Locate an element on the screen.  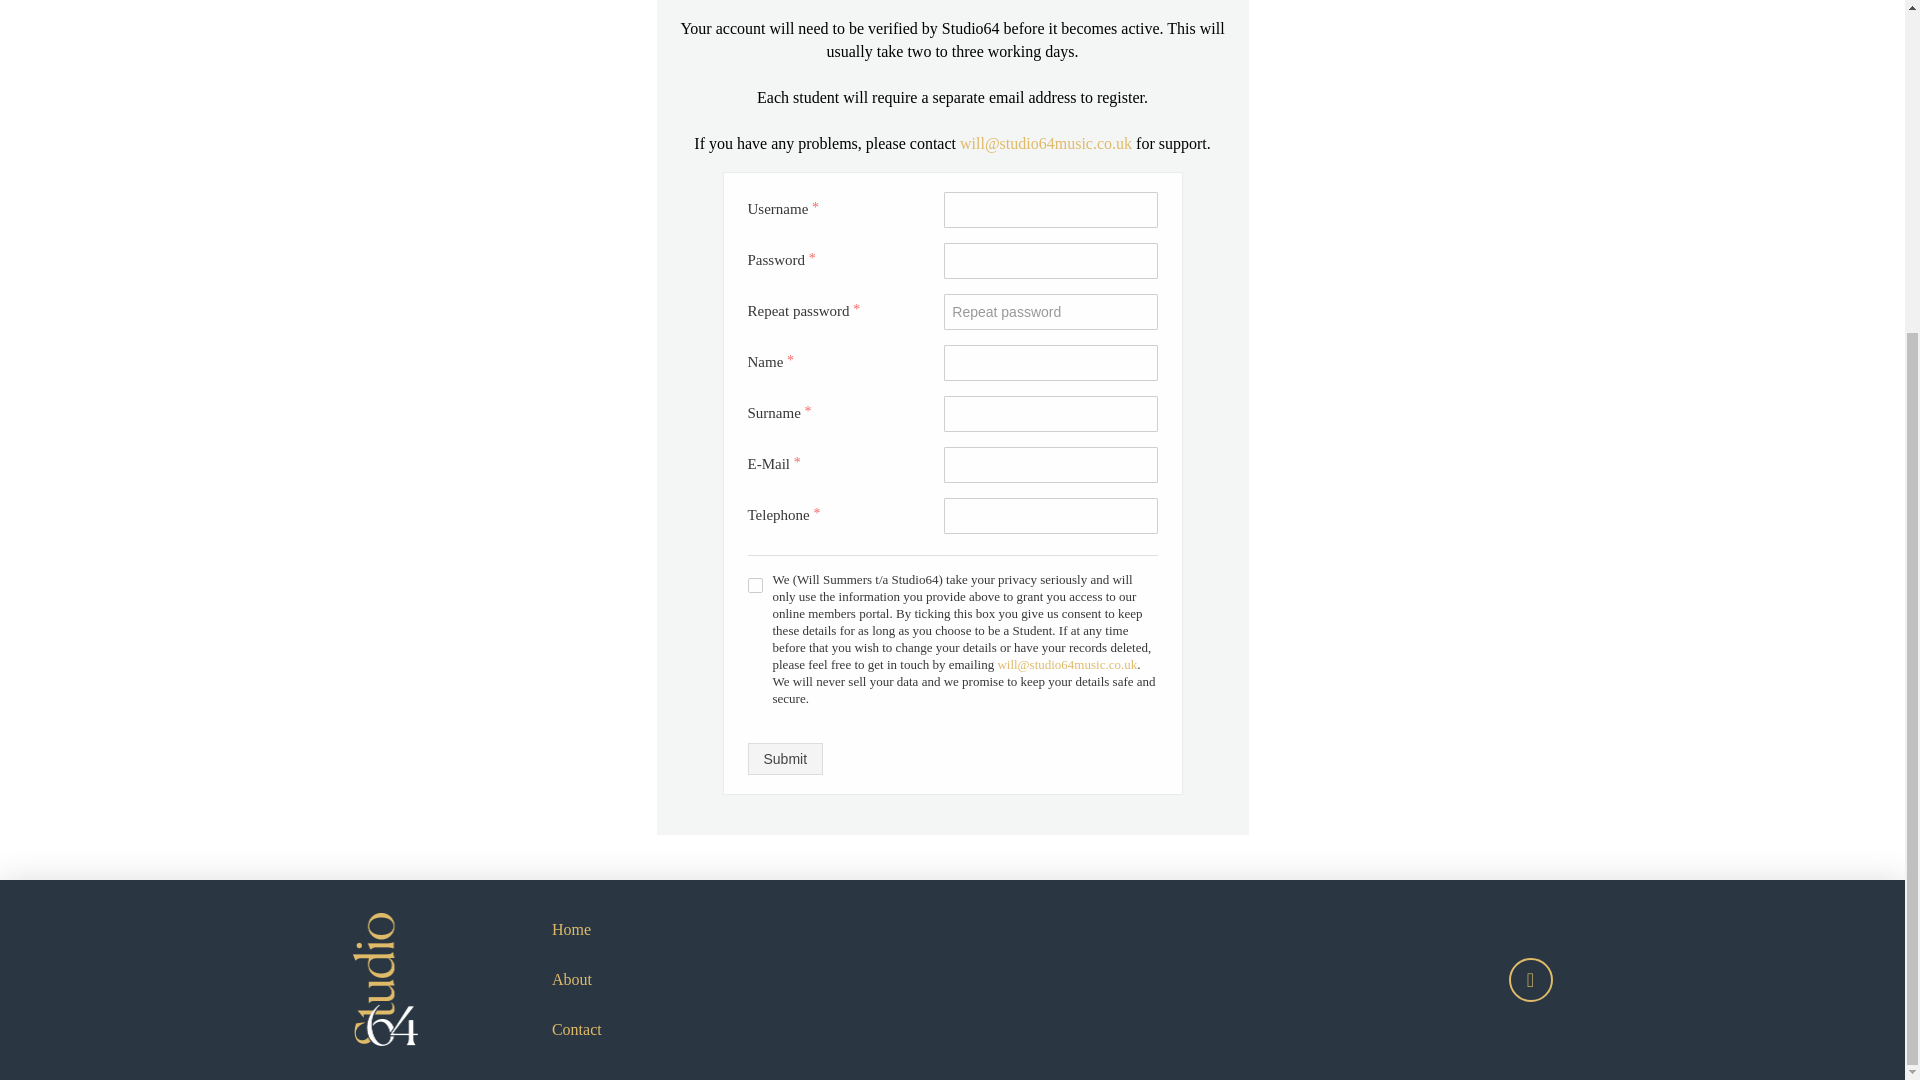
Contact is located at coordinates (576, 1030).